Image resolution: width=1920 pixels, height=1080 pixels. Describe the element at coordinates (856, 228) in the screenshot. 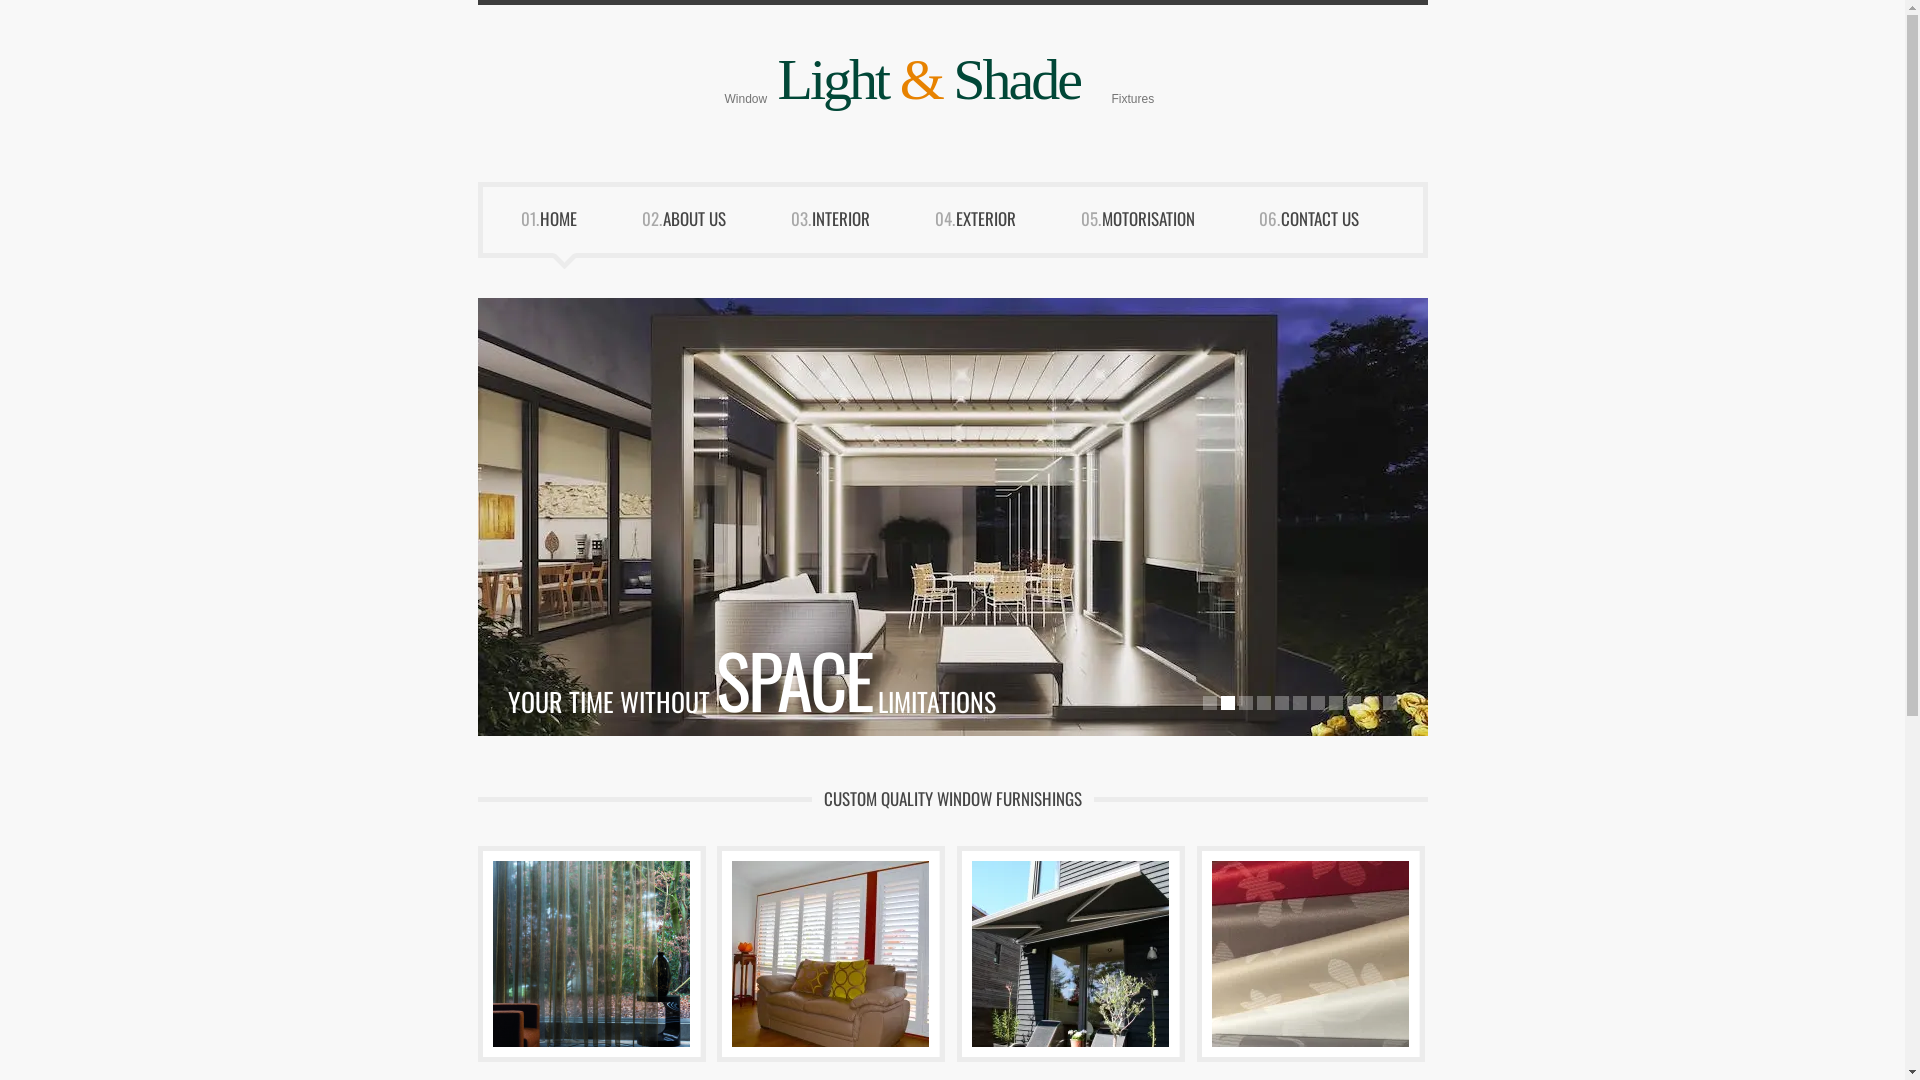

I see `INTERIOR` at that location.